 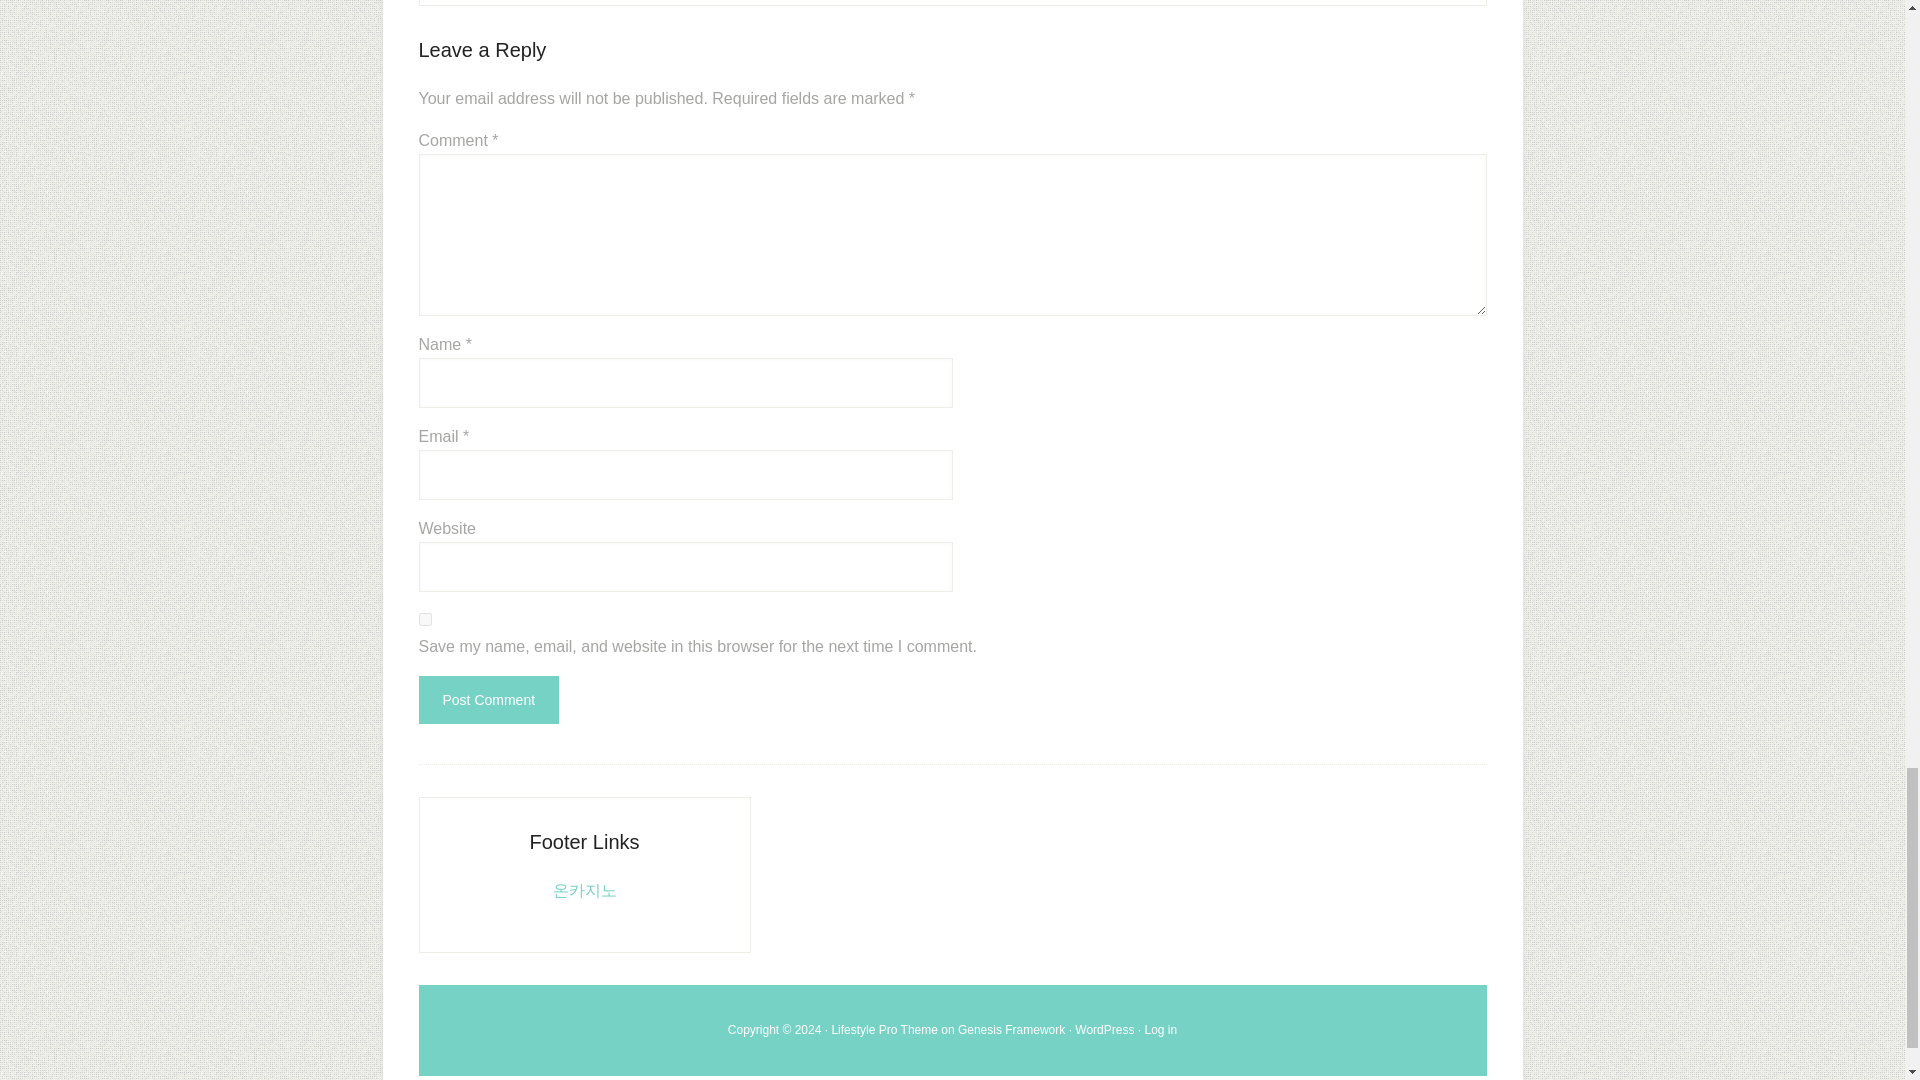 What do you see at coordinates (1012, 1029) in the screenshot?
I see `Genesis Framework` at bounding box center [1012, 1029].